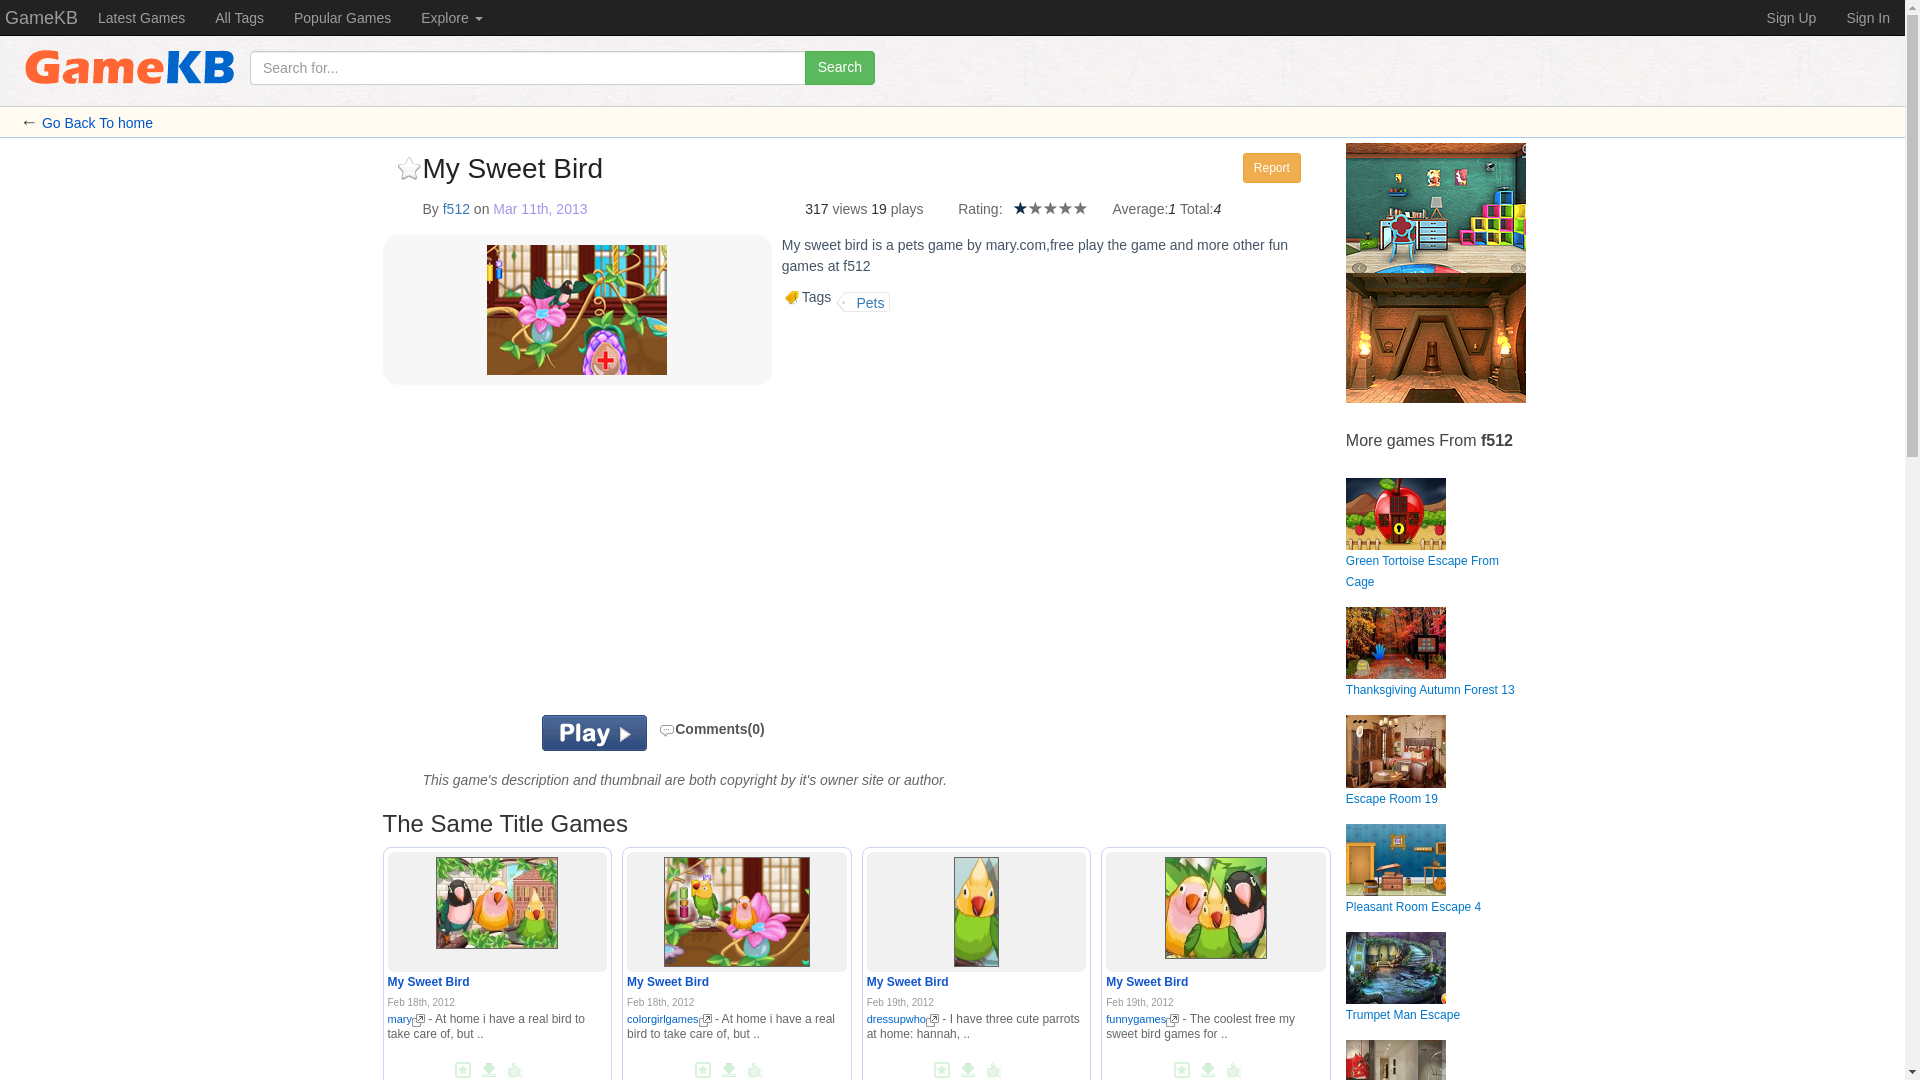  What do you see at coordinates (140, 17) in the screenshot?
I see `Latest Games` at bounding box center [140, 17].